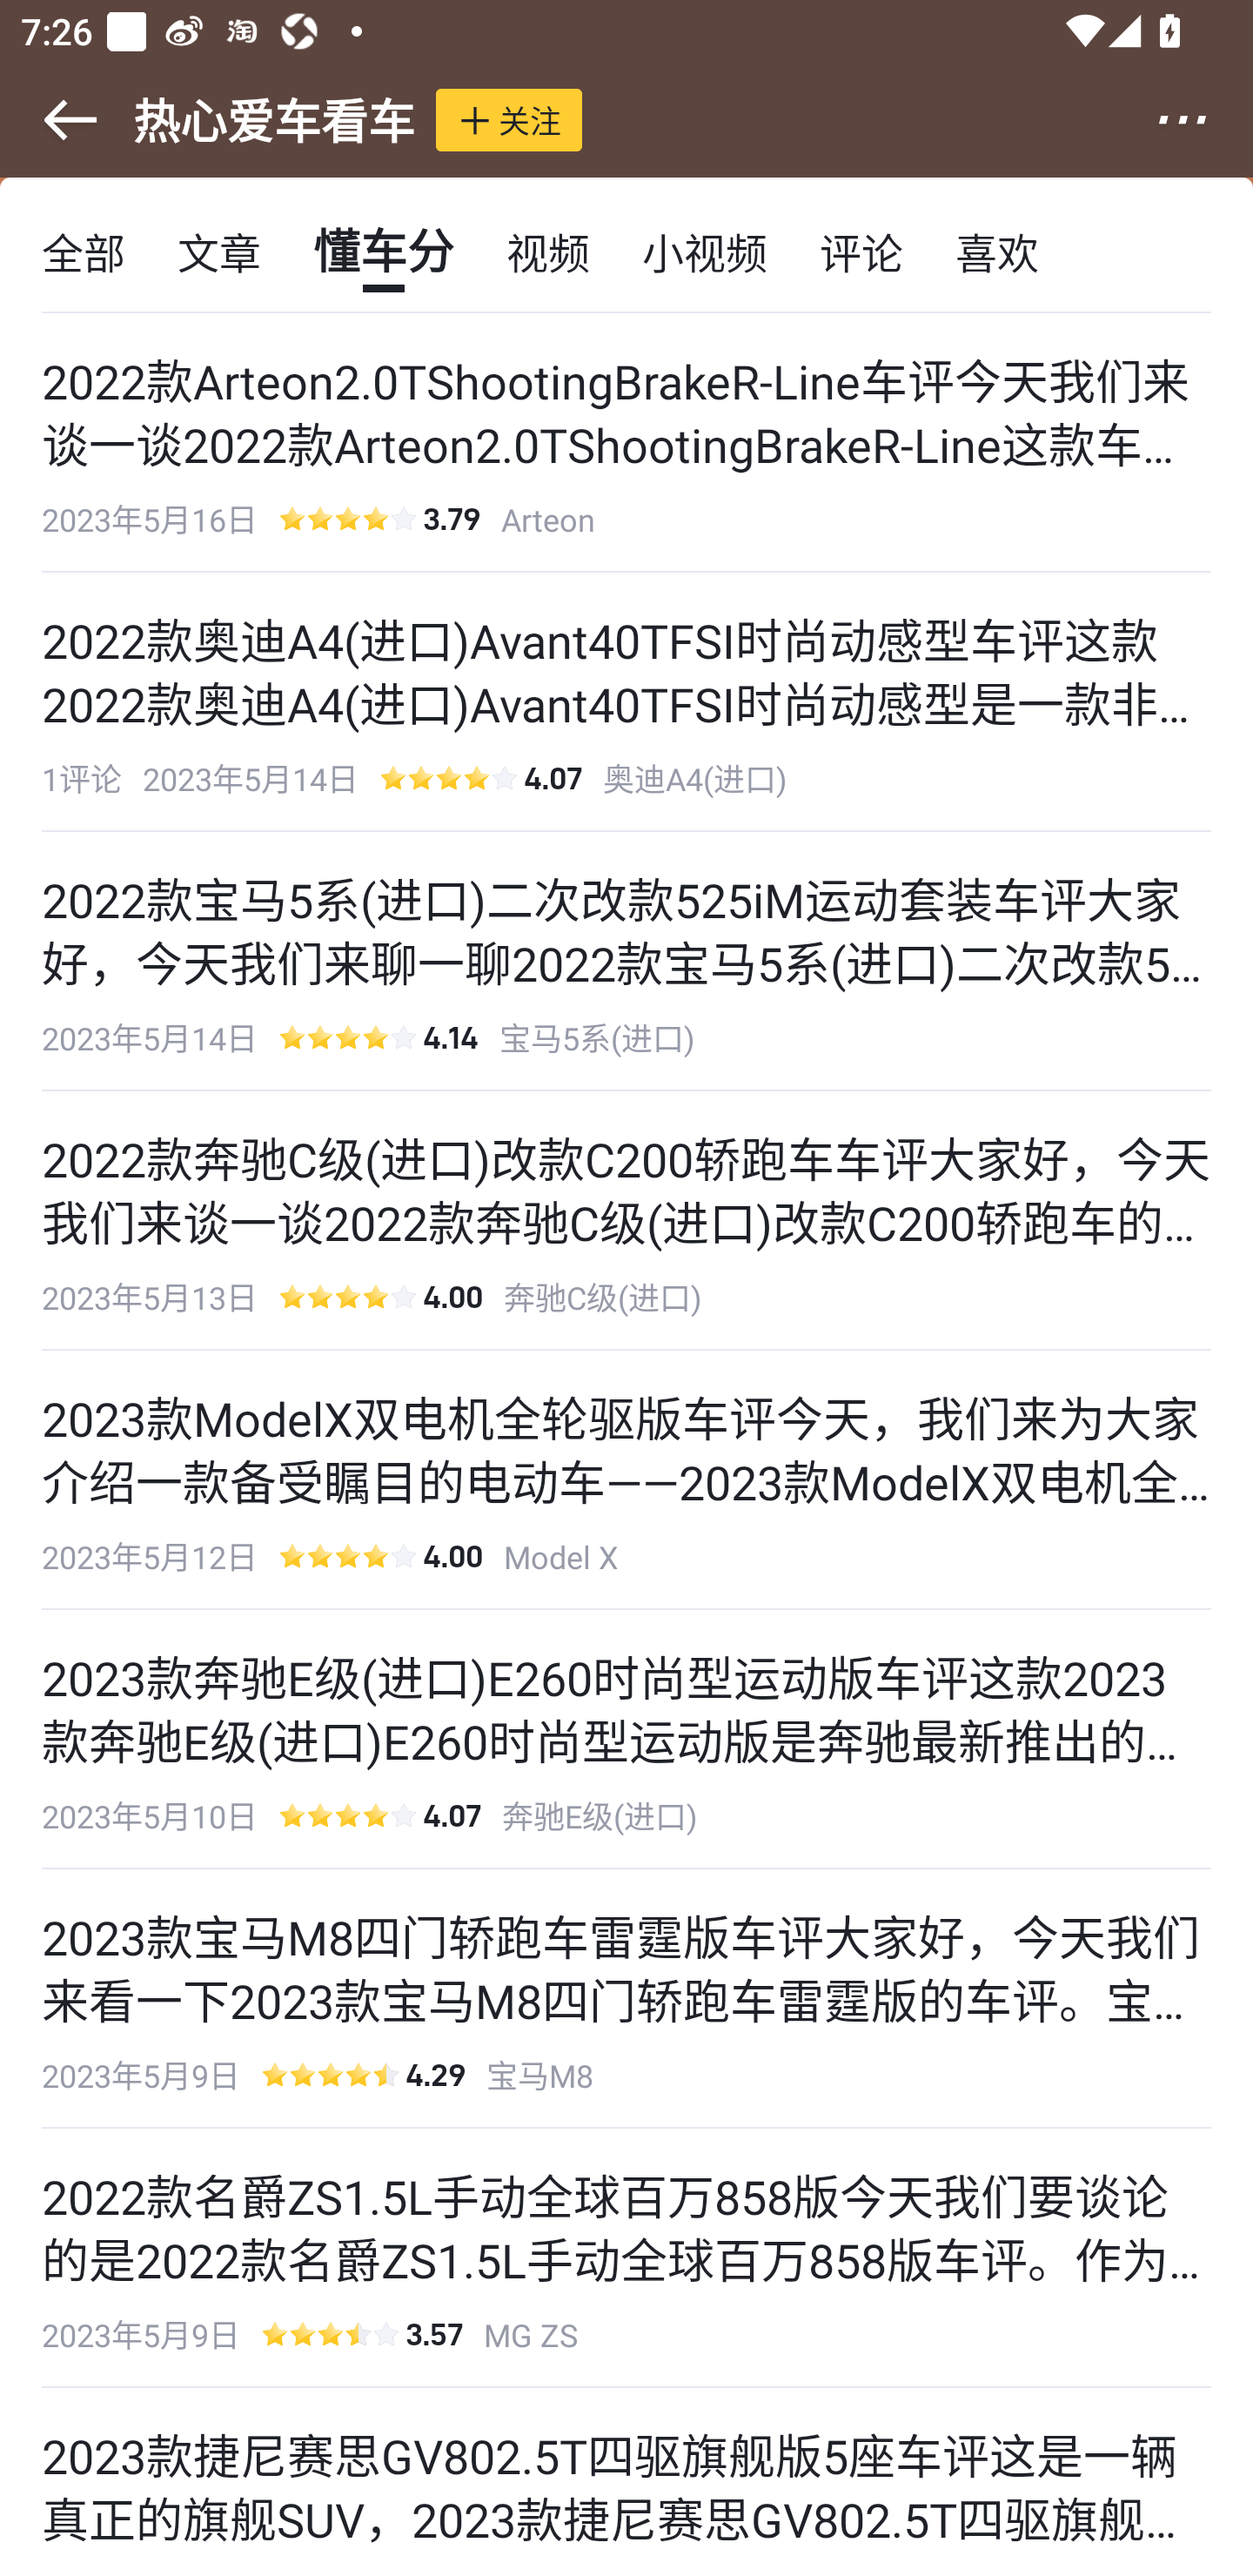  What do you see at coordinates (219, 251) in the screenshot?
I see `文章` at bounding box center [219, 251].